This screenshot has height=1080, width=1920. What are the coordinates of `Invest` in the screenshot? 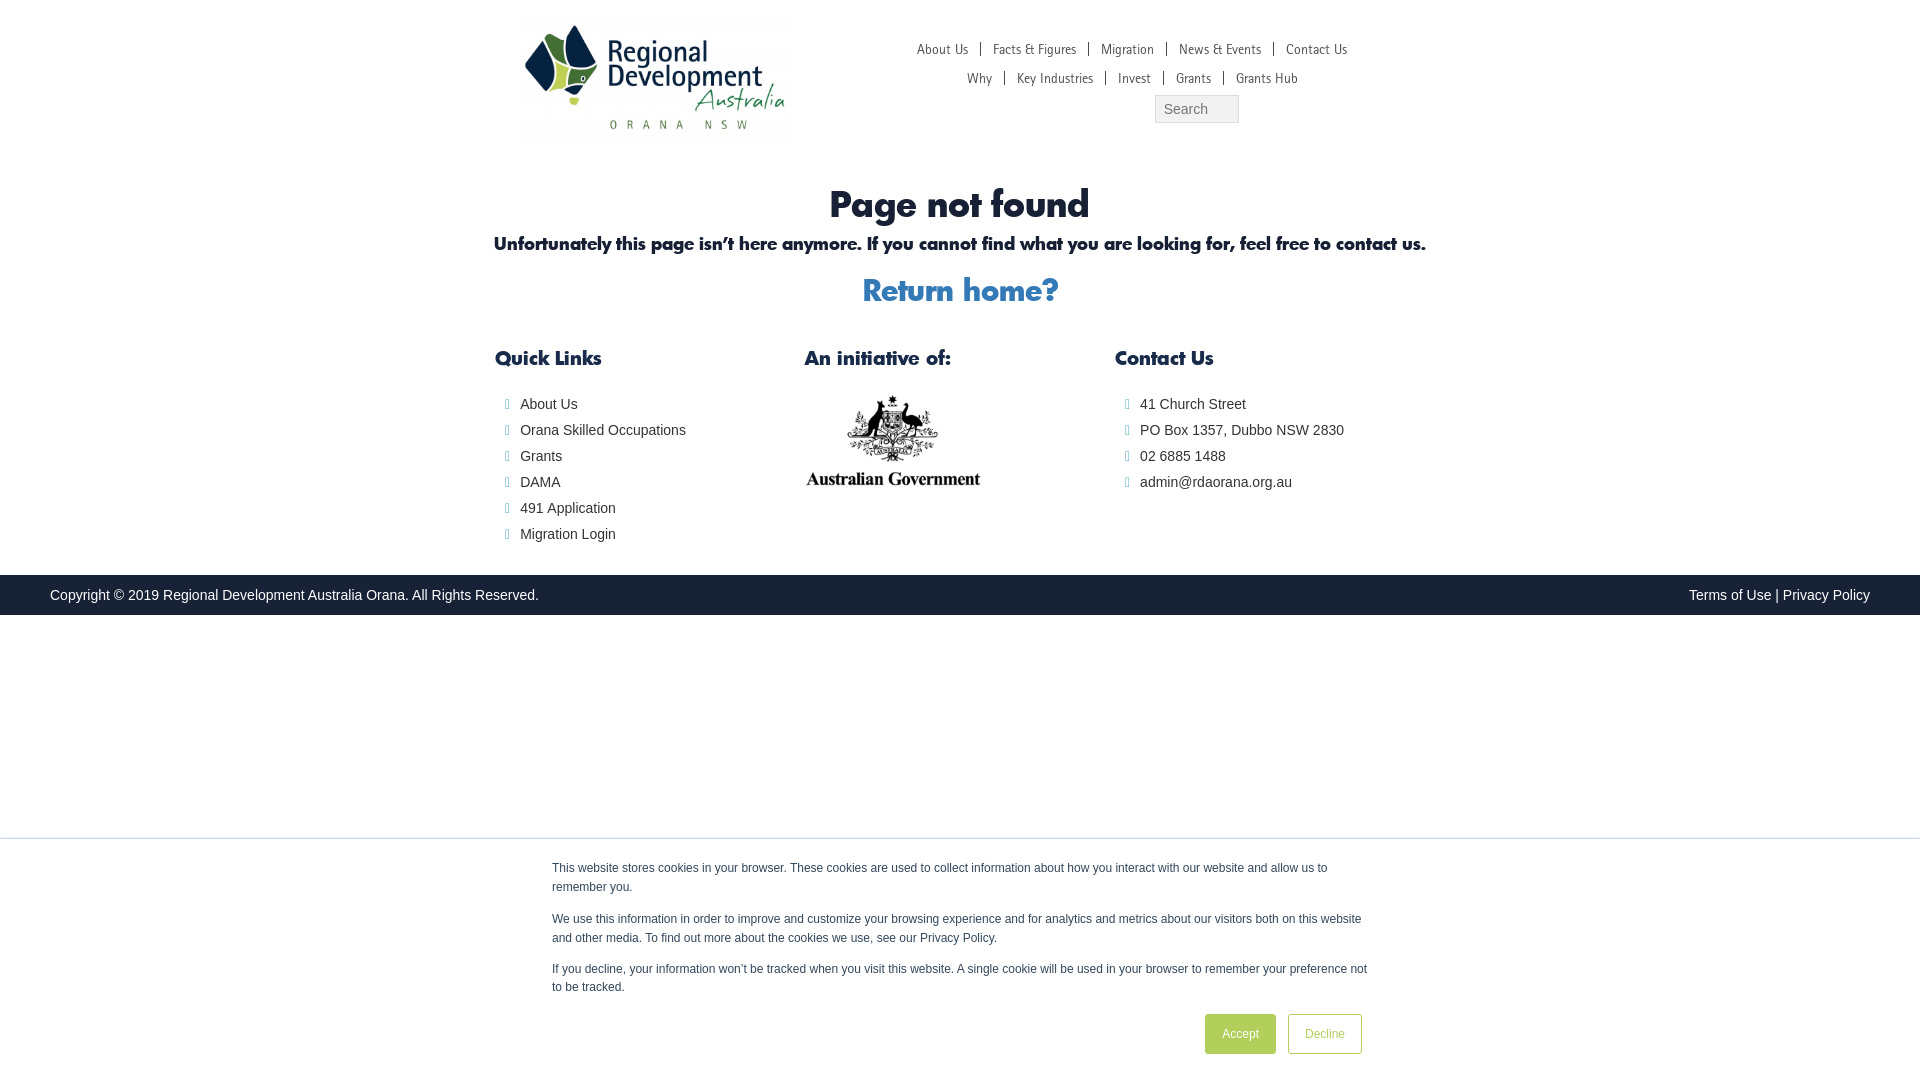 It's located at (1134, 78).